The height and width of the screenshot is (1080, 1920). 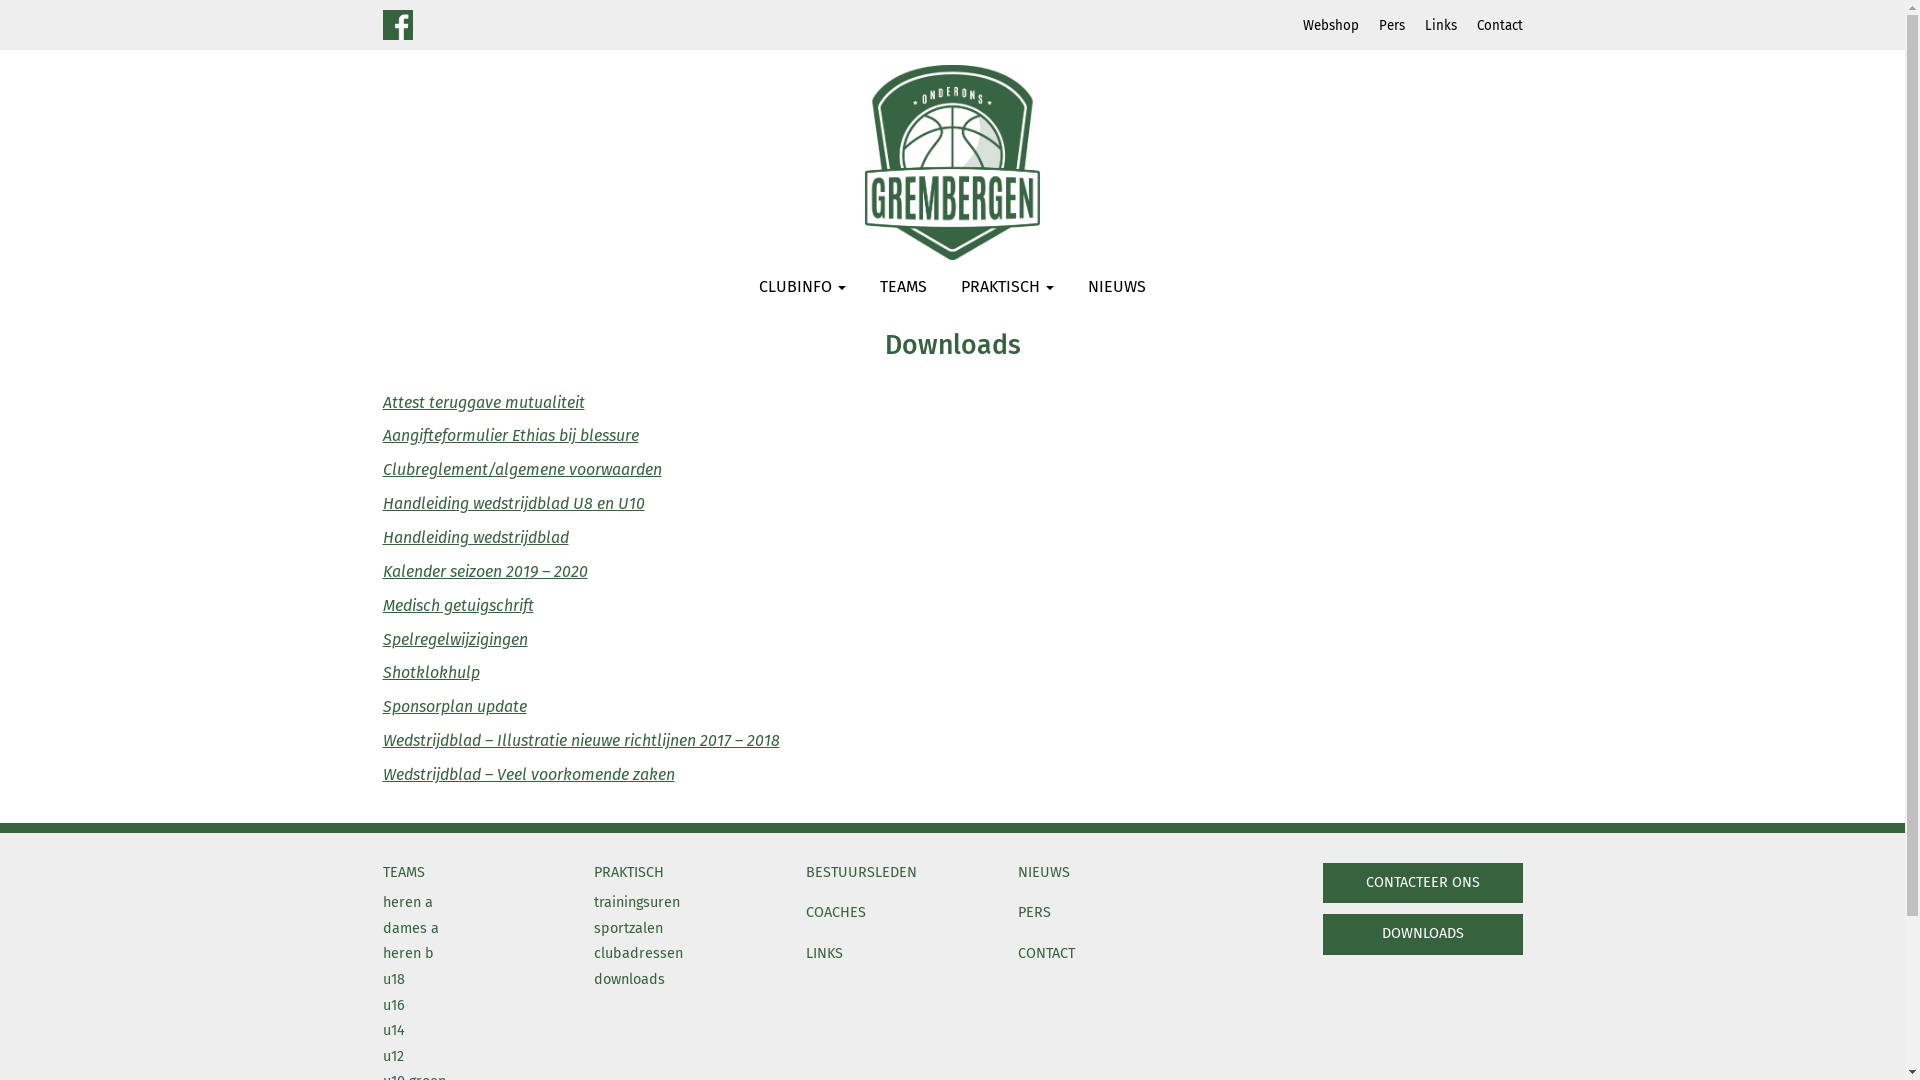 I want to click on LINKS, so click(x=824, y=954).